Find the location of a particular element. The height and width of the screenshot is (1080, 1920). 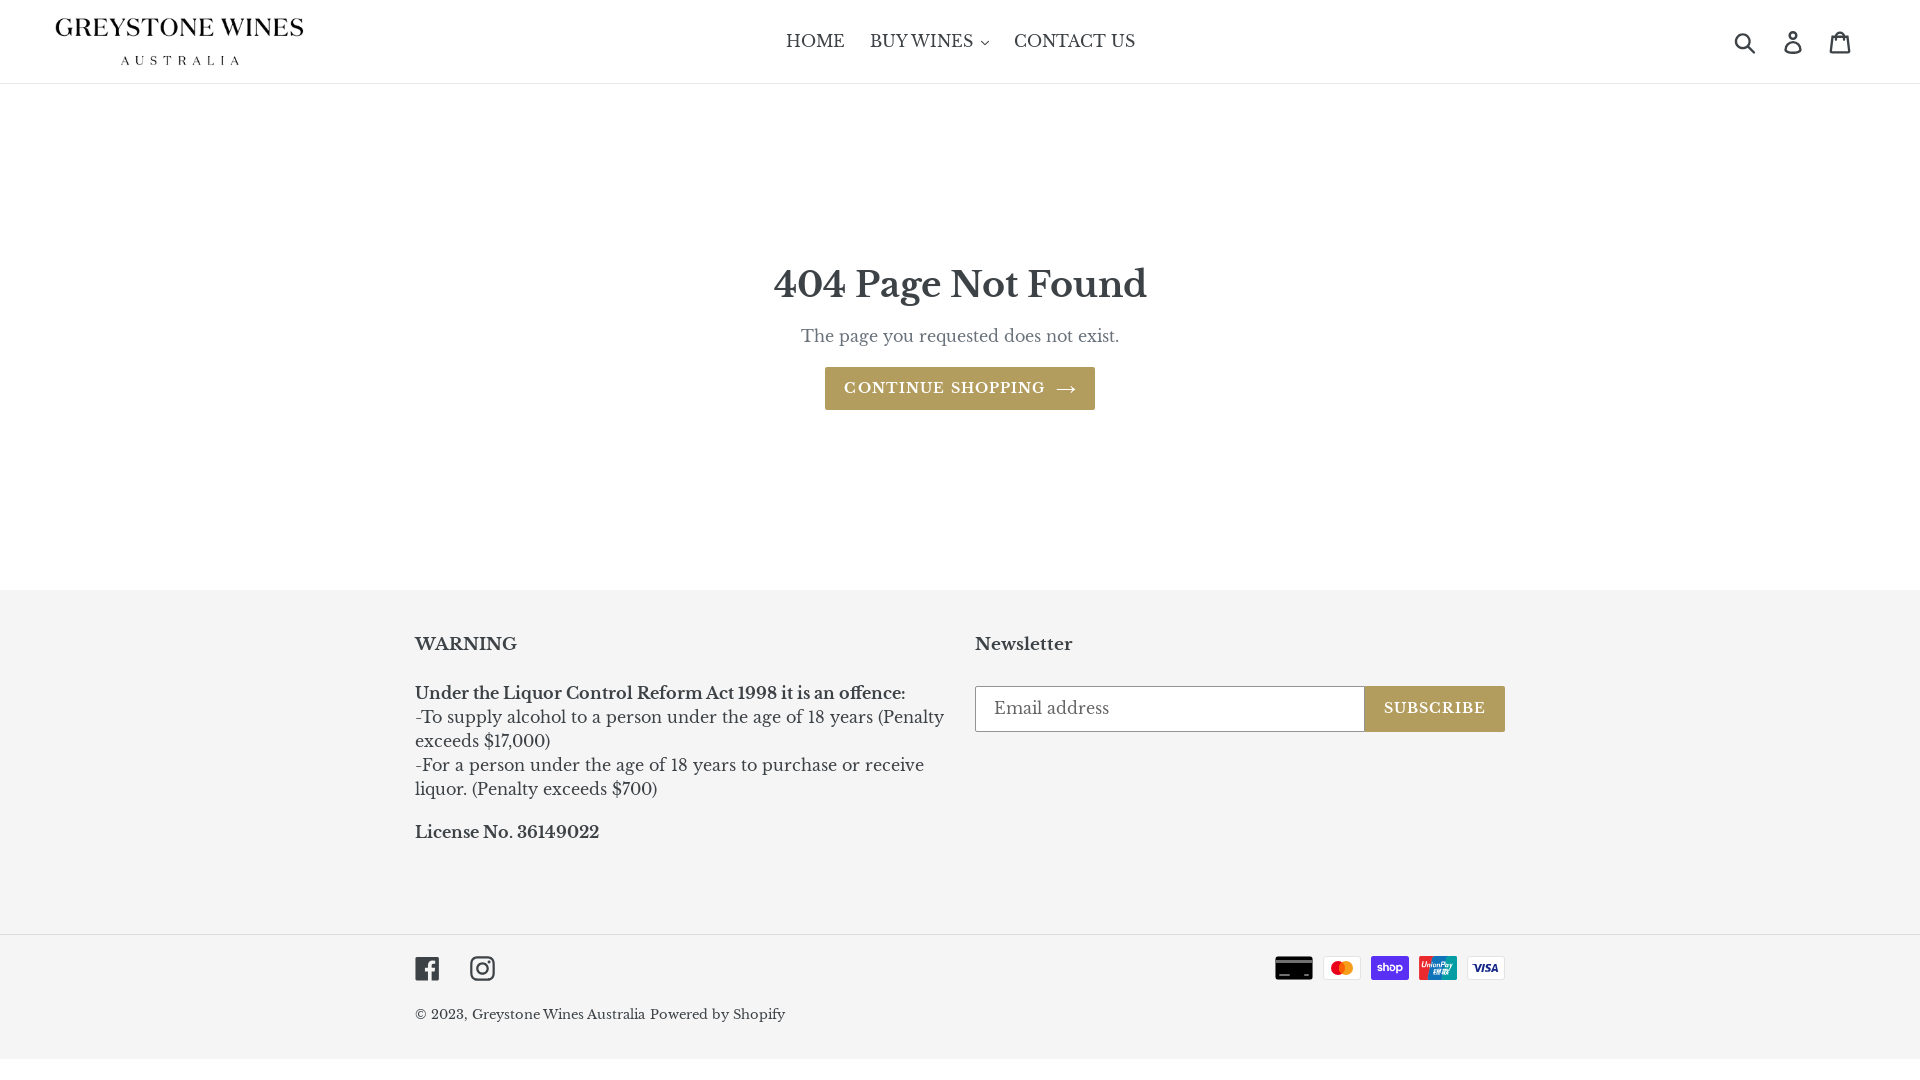

CONTINUE SHOPPING is located at coordinates (960, 388).